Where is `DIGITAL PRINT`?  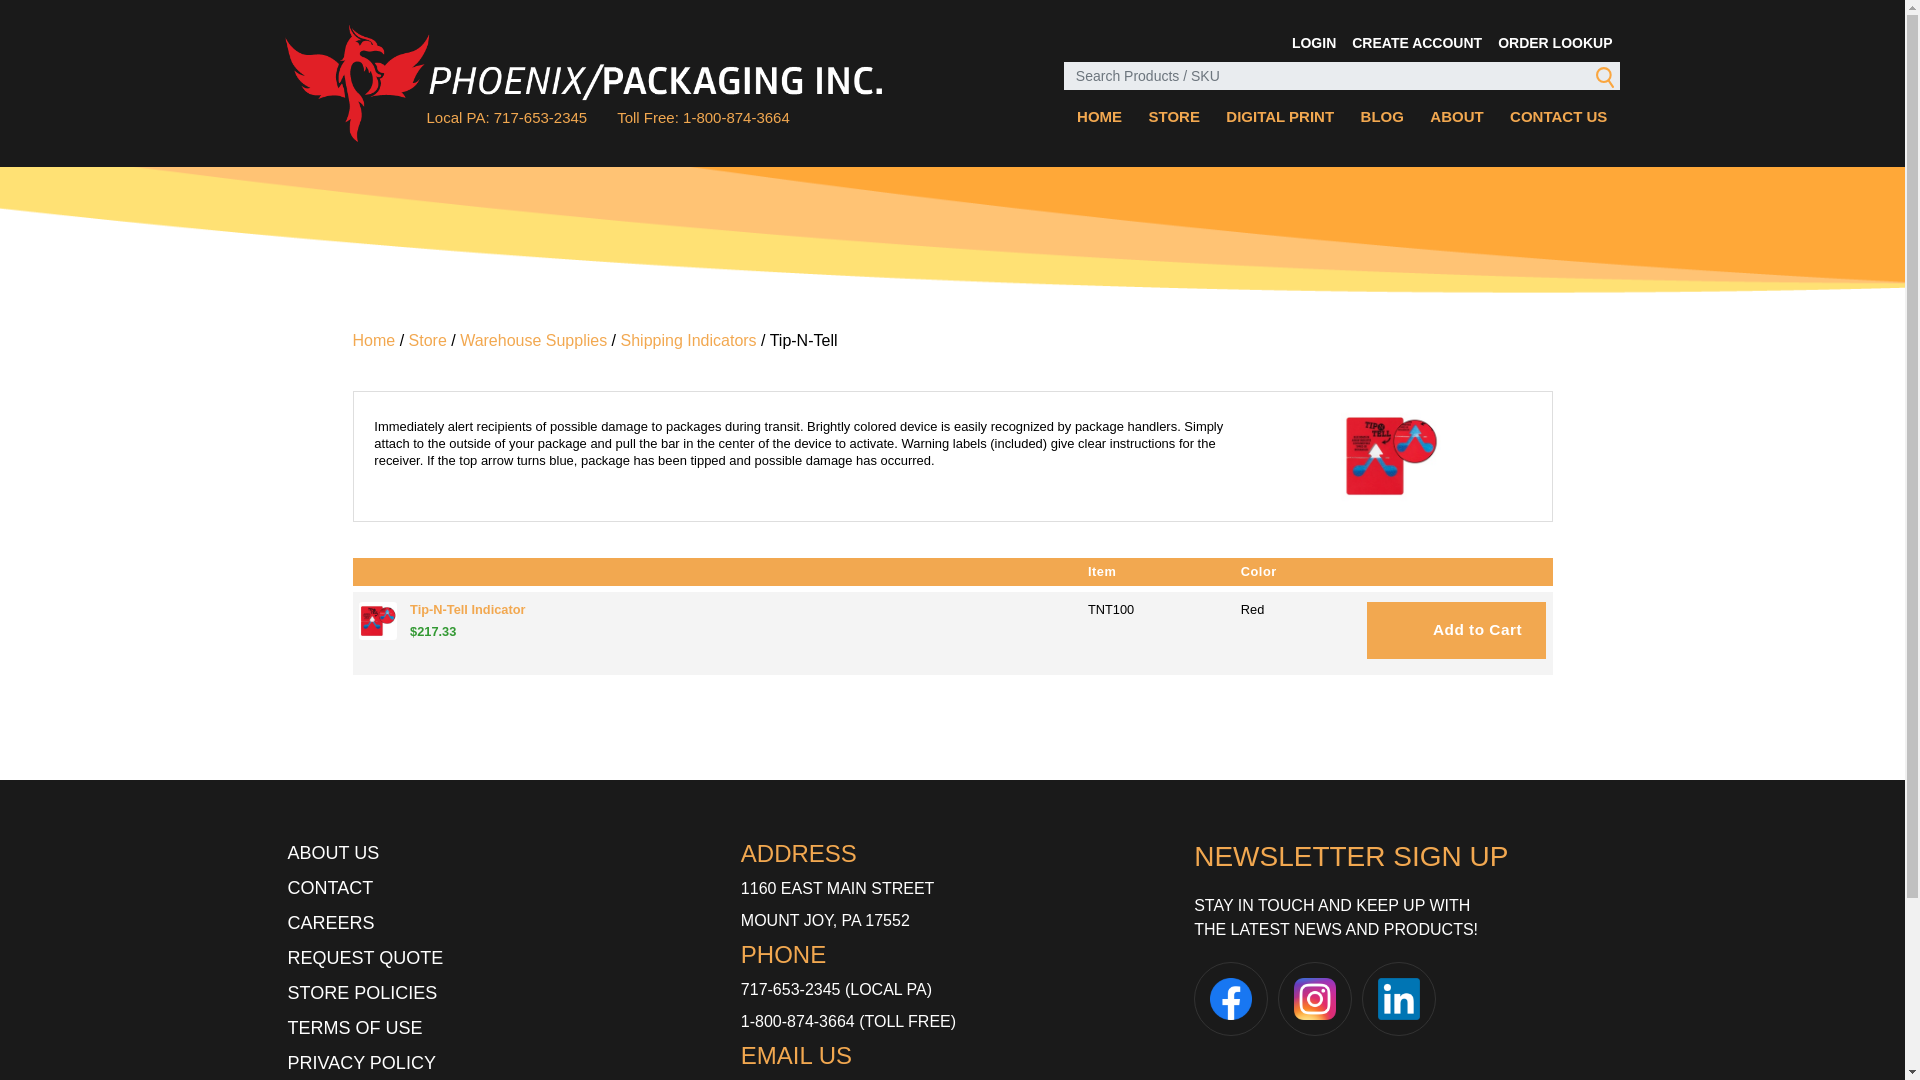
DIGITAL PRINT is located at coordinates (1280, 116).